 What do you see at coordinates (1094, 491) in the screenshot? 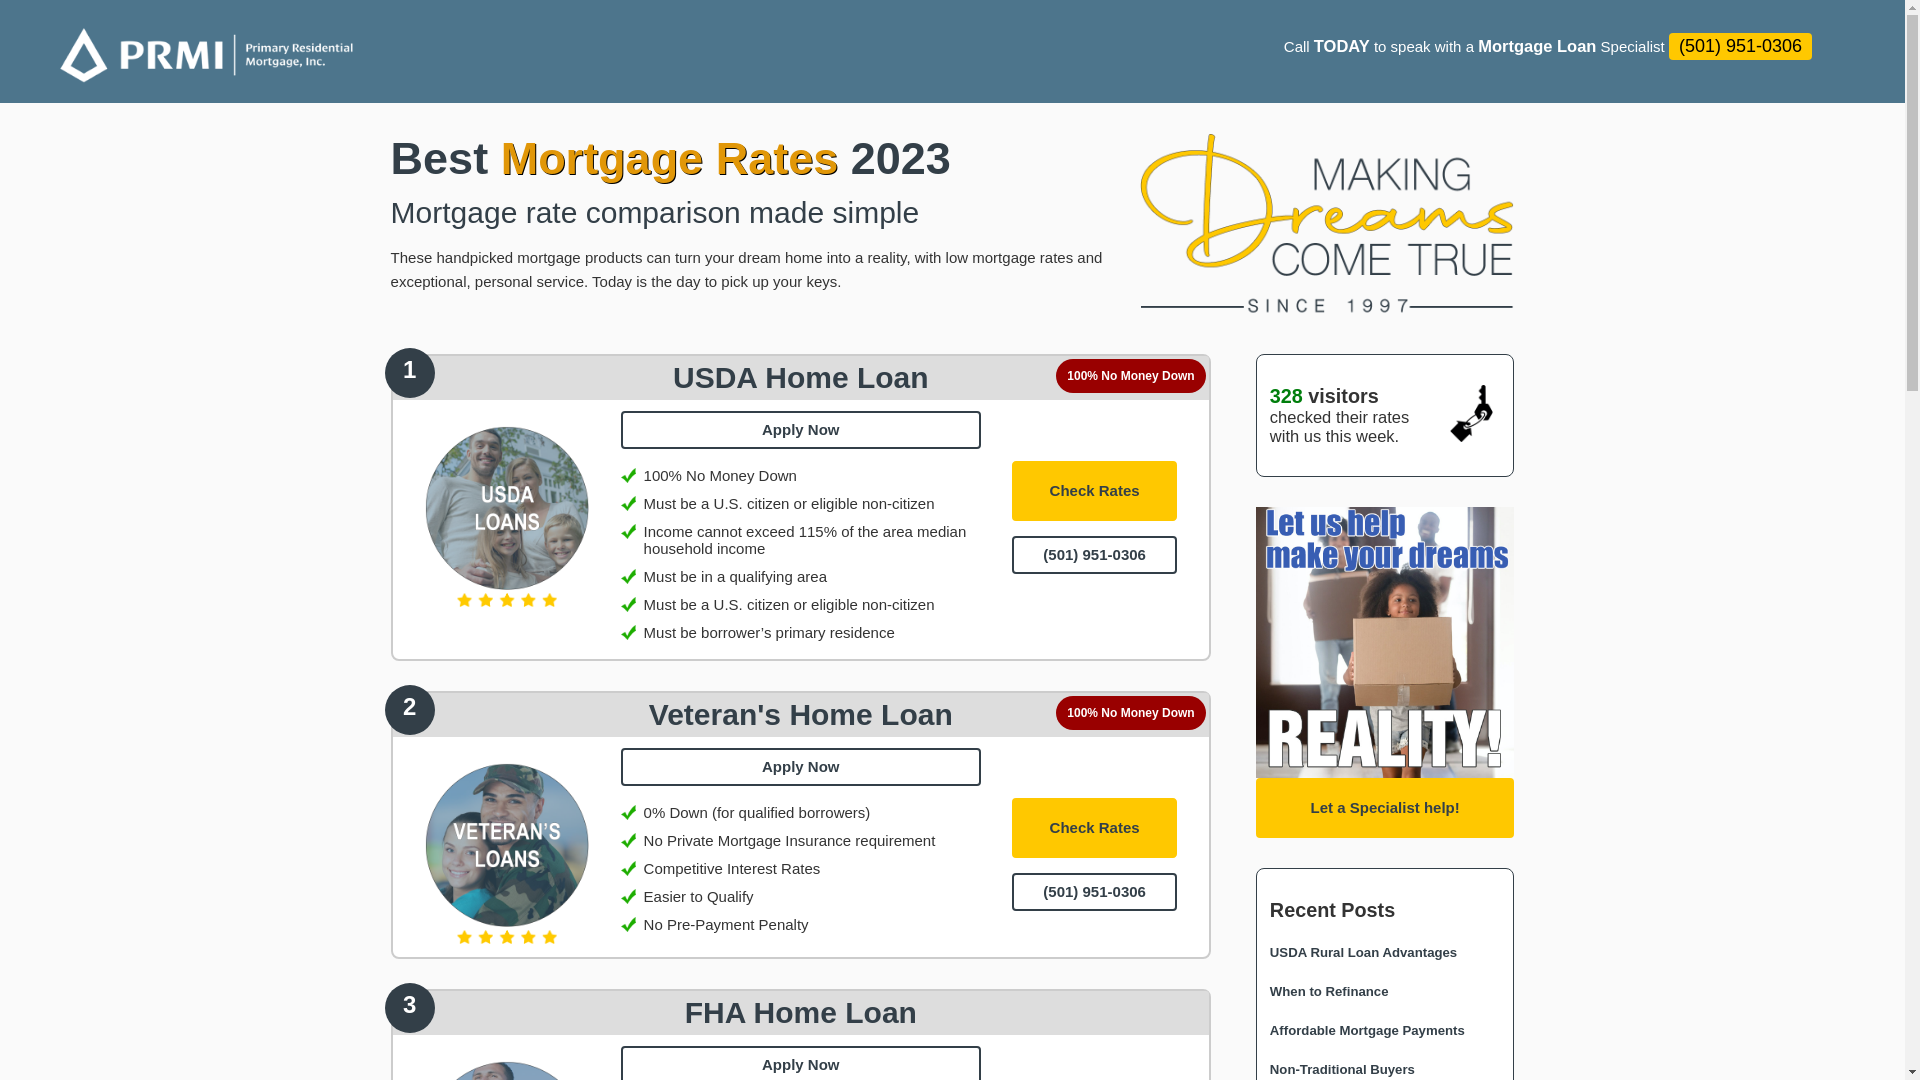
I see `Check Rates` at bounding box center [1094, 491].